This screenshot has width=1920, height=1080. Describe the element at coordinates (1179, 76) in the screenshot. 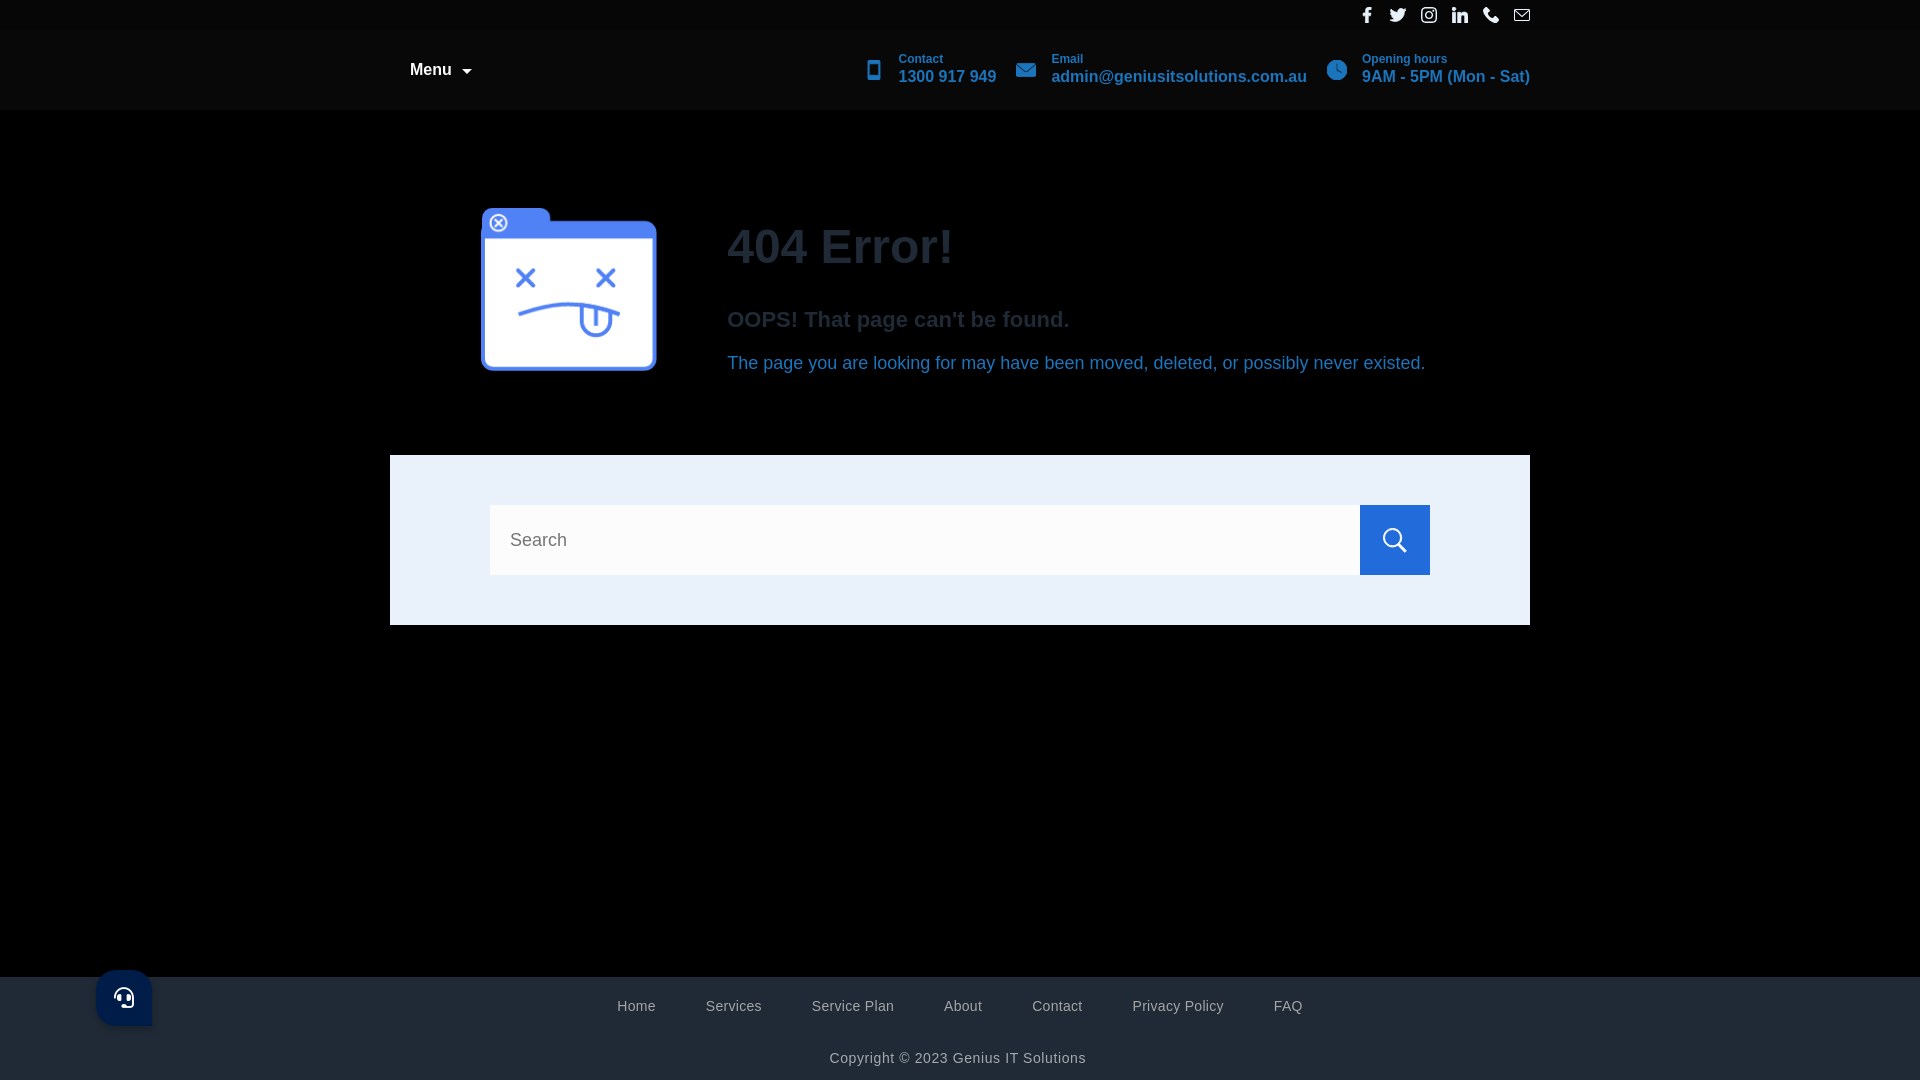

I see `admin@geniusitsolutions.com.au` at that location.